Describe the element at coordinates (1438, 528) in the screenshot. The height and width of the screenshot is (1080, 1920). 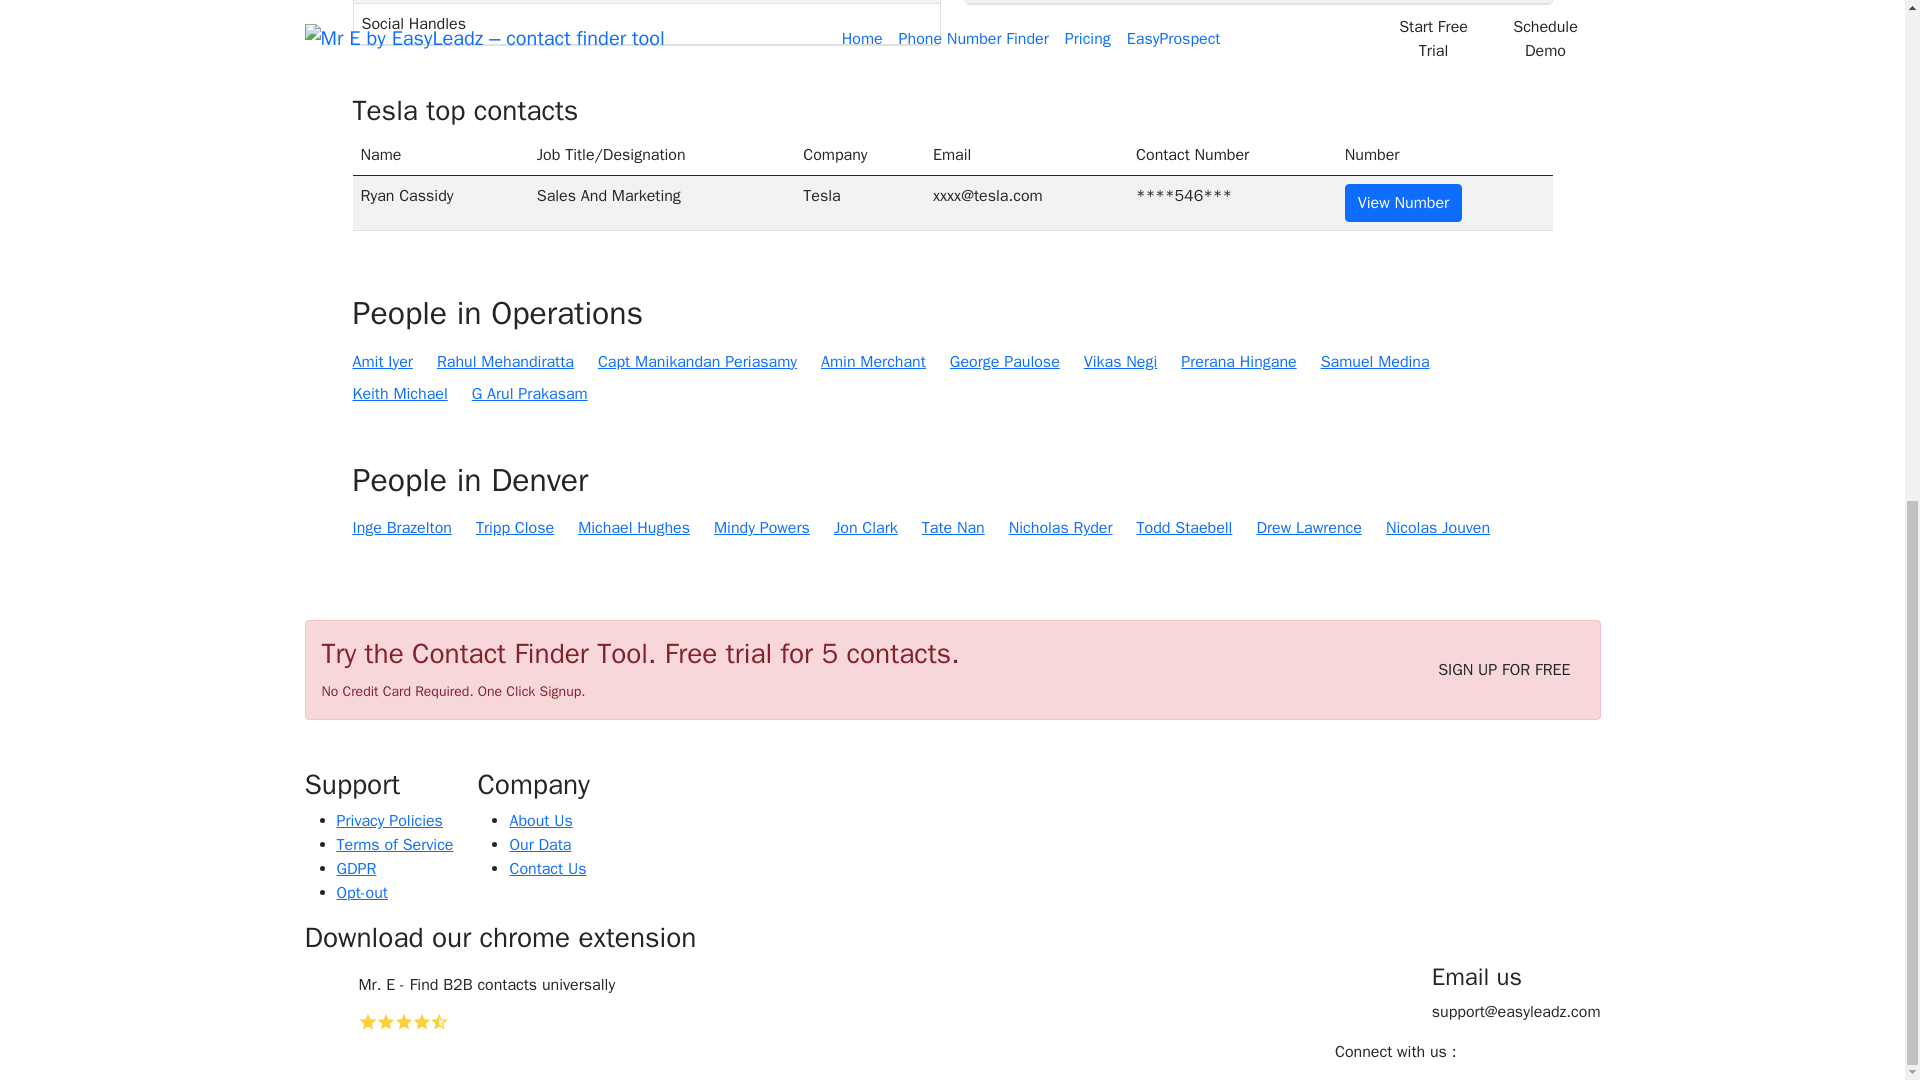
I see `Nicolas Jouven` at that location.